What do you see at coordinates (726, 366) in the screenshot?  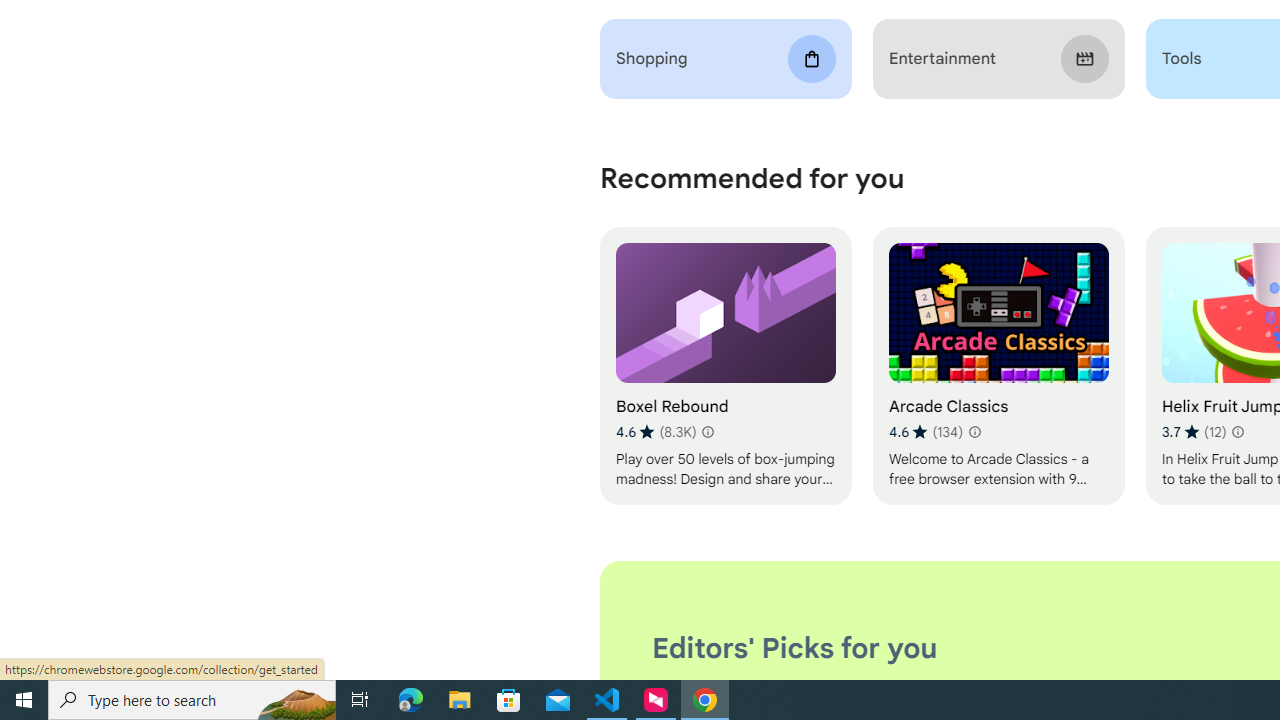 I see `Boxel Rebound` at bounding box center [726, 366].